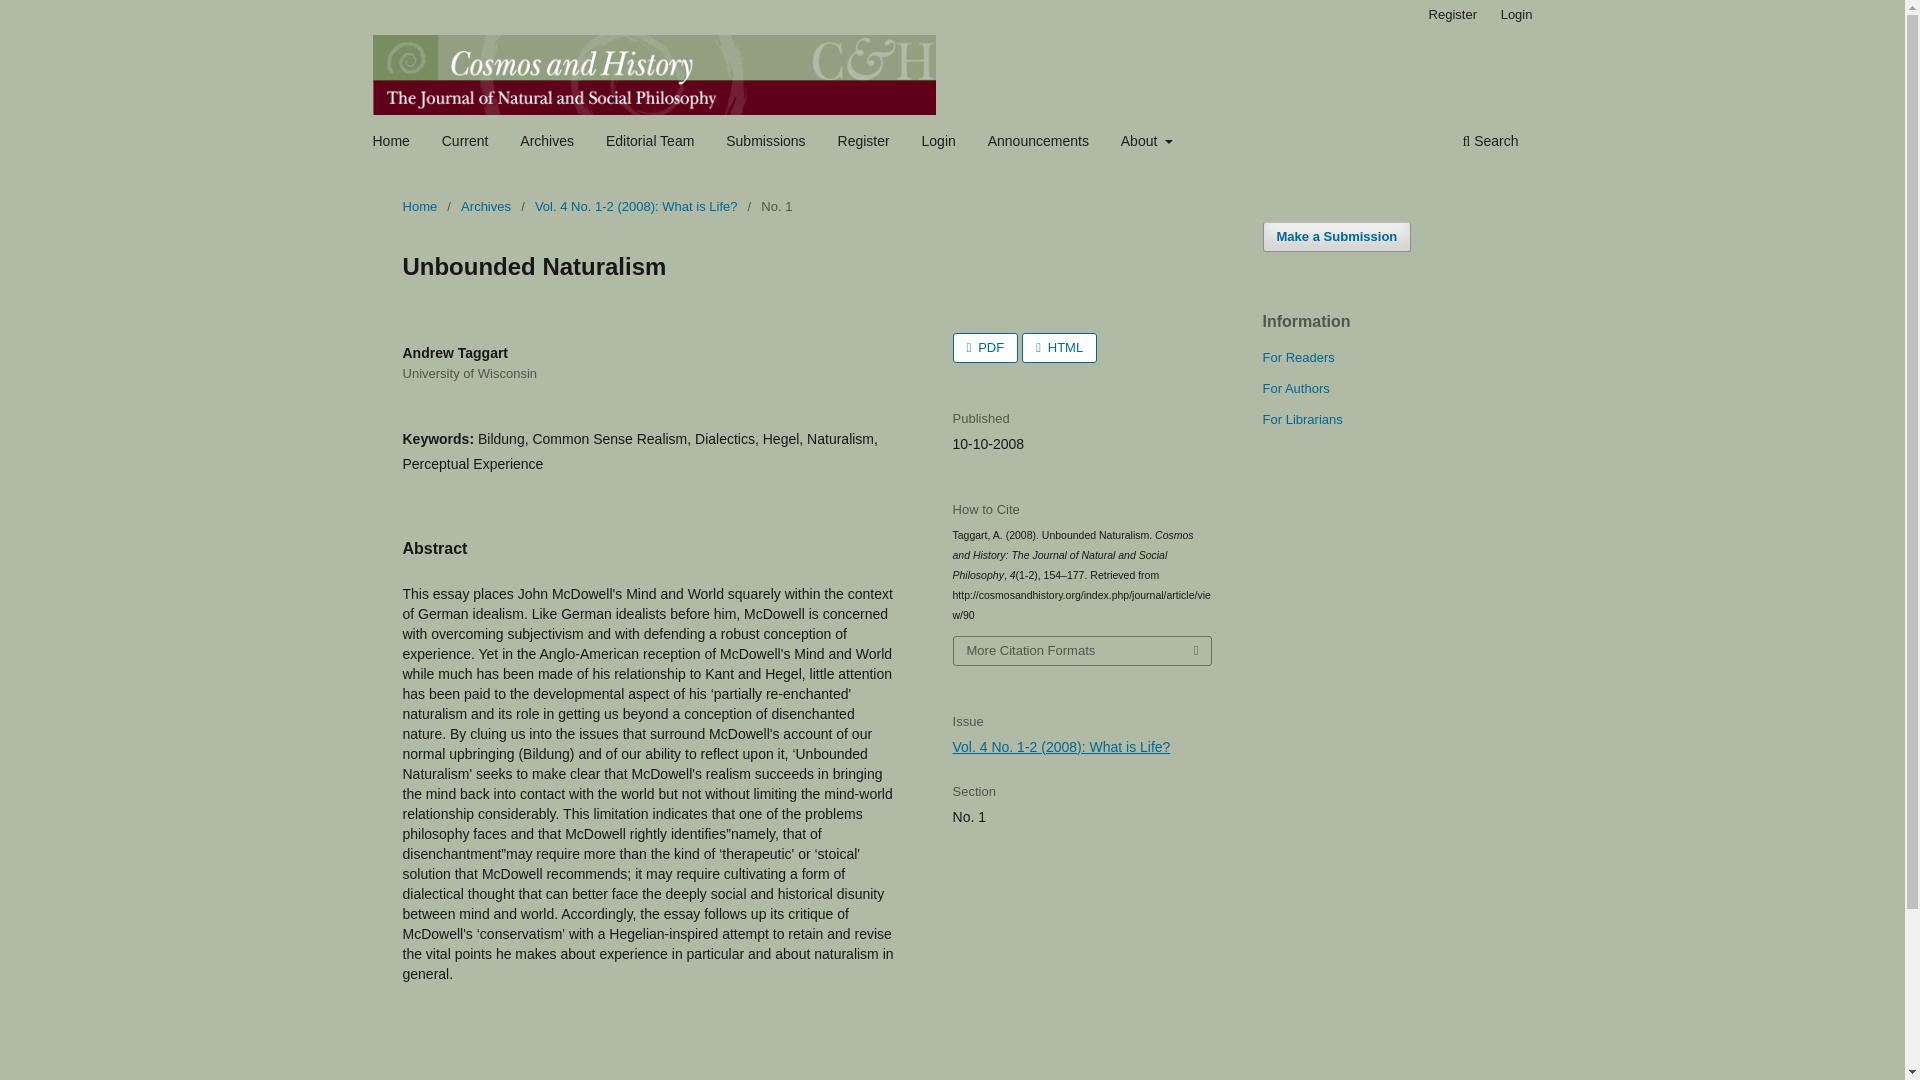 This screenshot has width=1920, height=1080. Describe the element at coordinates (1082, 651) in the screenshot. I see `More Citation Formats` at that location.